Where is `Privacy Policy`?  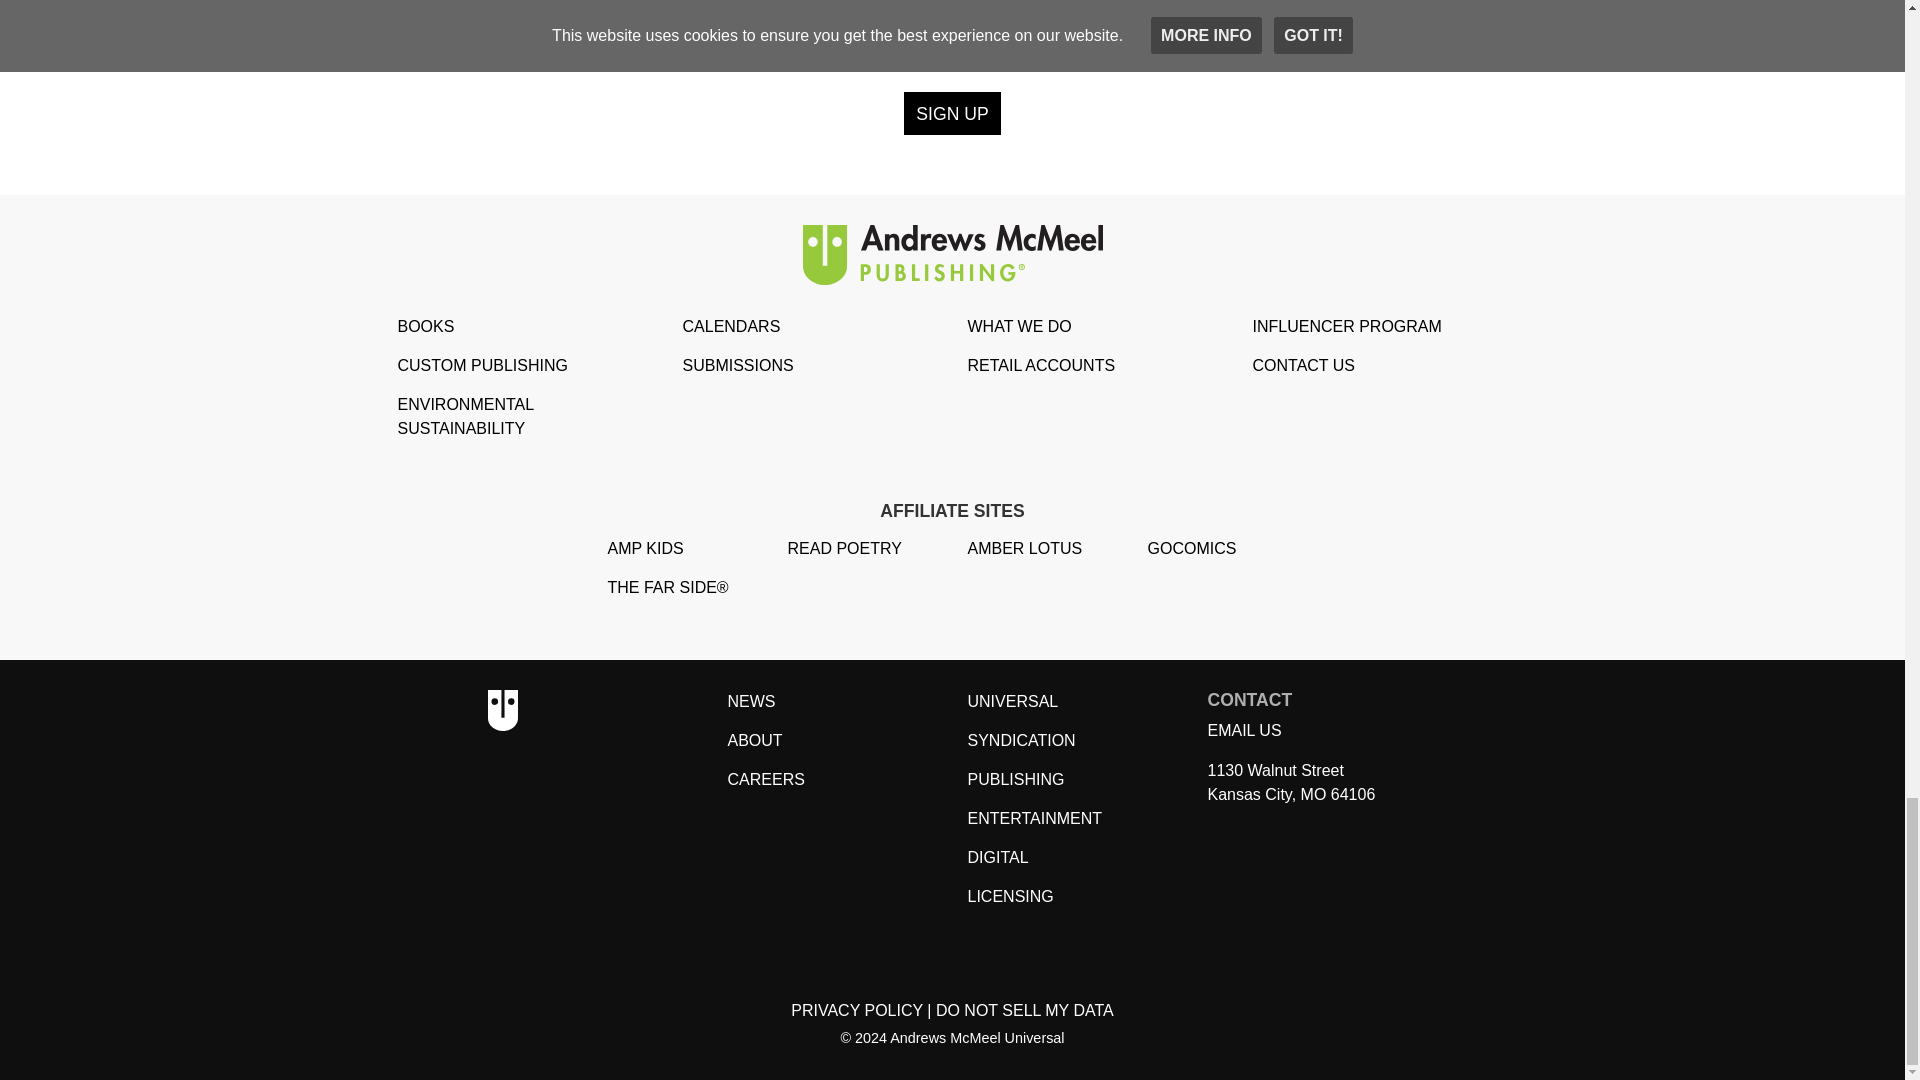 Privacy Policy is located at coordinates (1024, 1010).